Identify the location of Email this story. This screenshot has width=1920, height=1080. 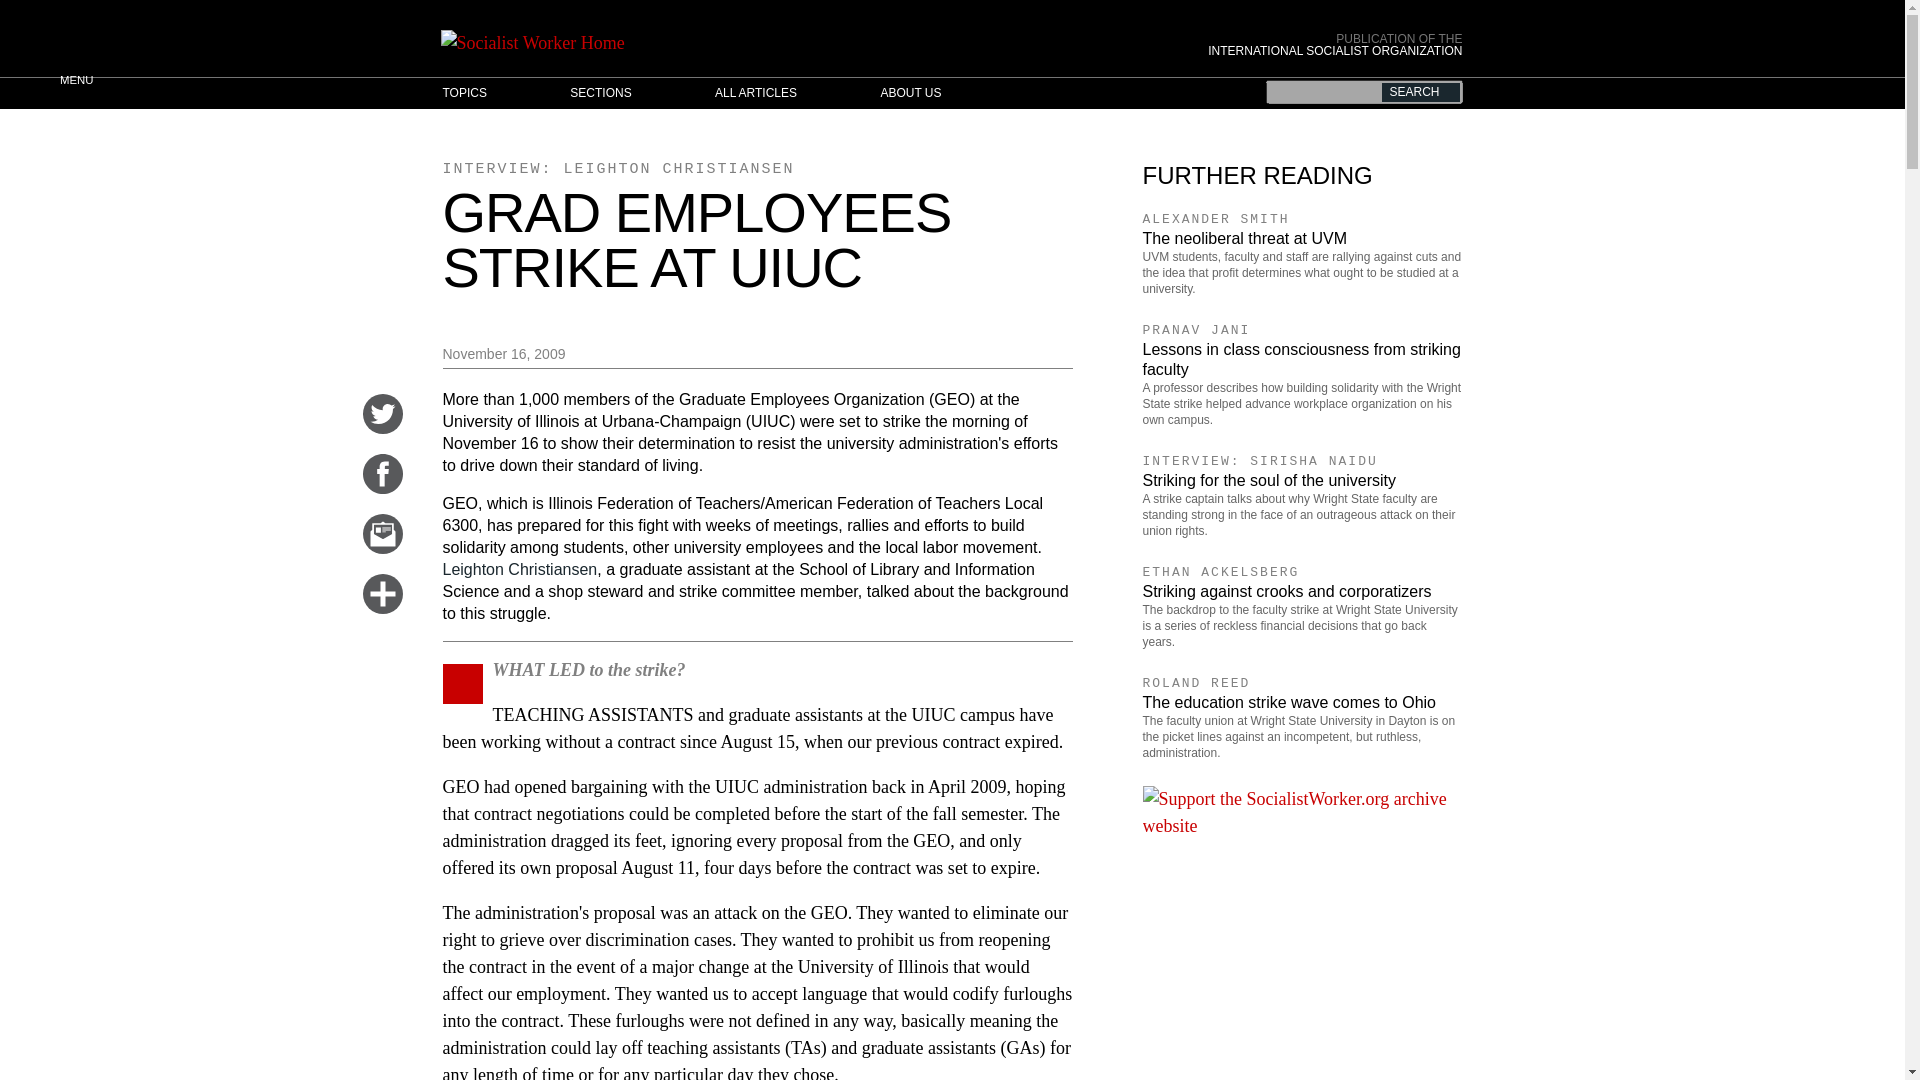
(382, 548).